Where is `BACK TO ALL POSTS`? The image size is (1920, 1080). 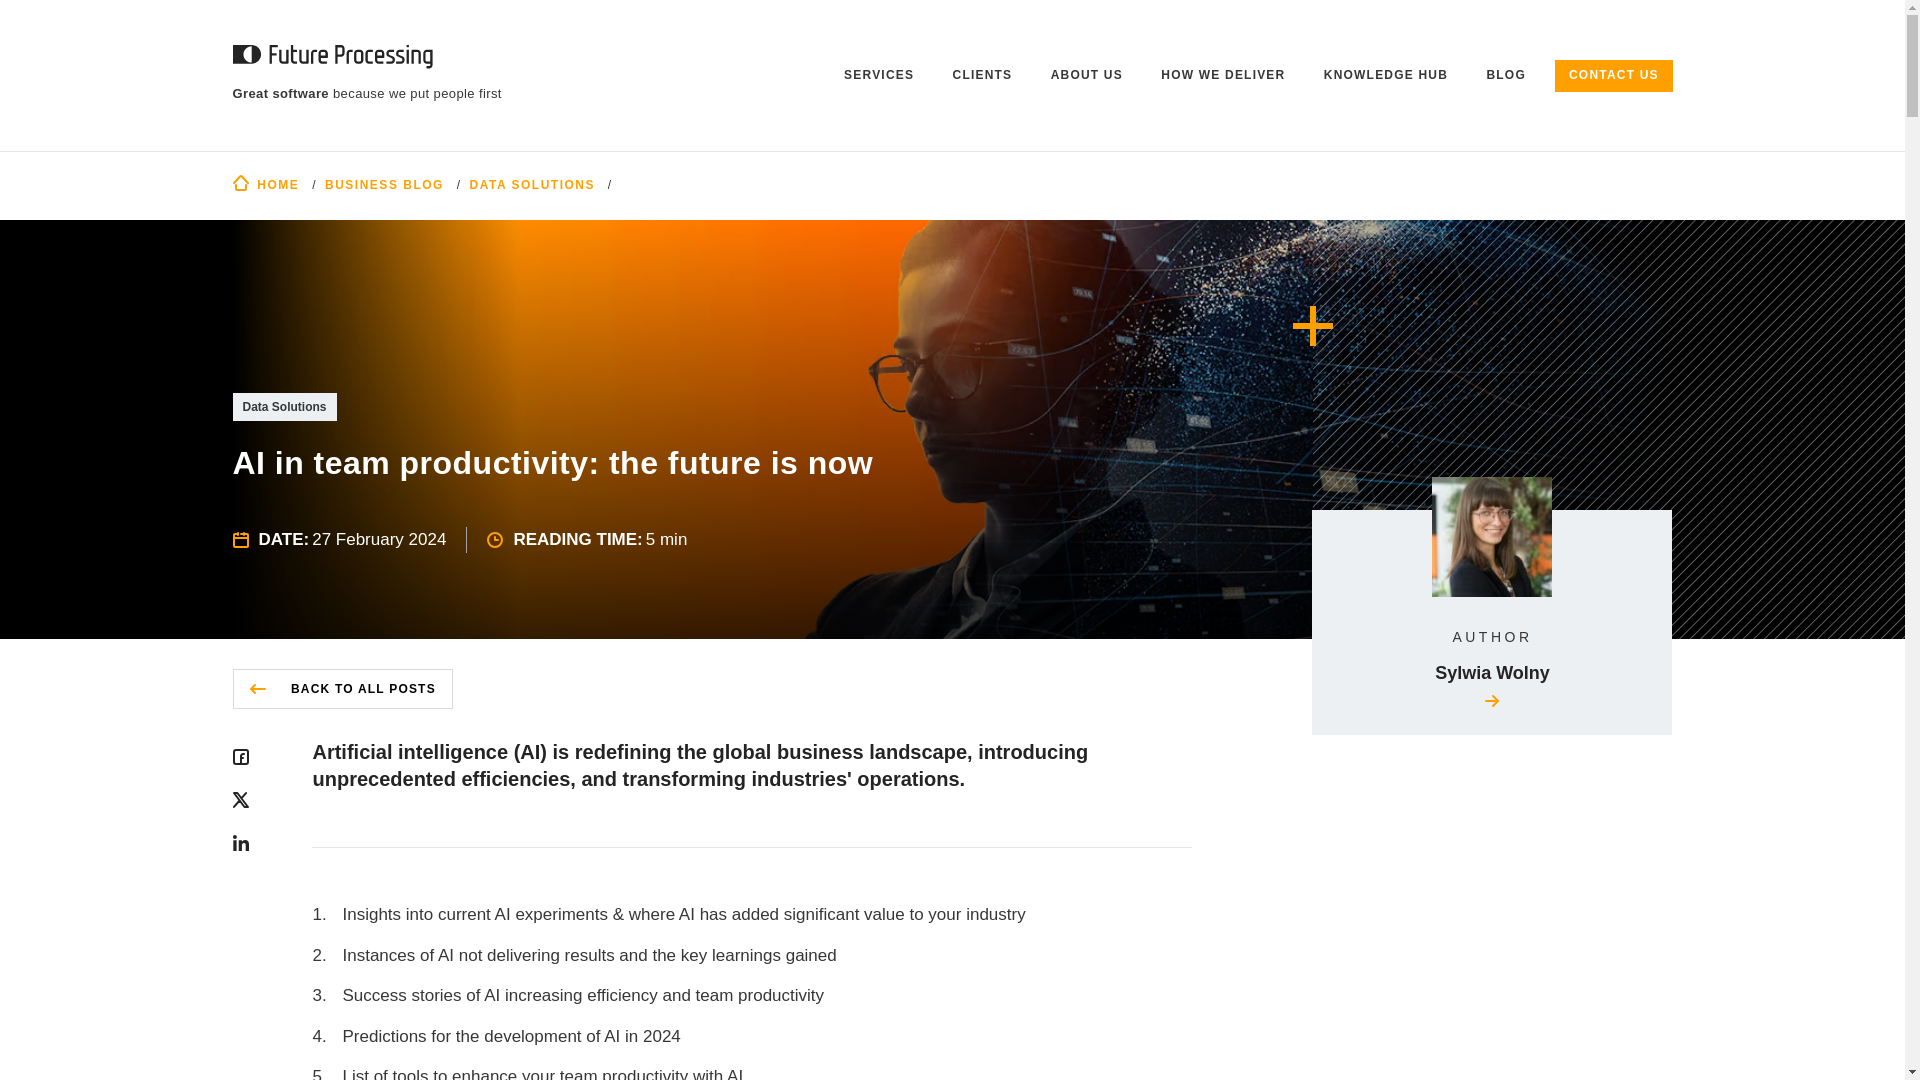 BACK TO ALL POSTS is located at coordinates (342, 688).